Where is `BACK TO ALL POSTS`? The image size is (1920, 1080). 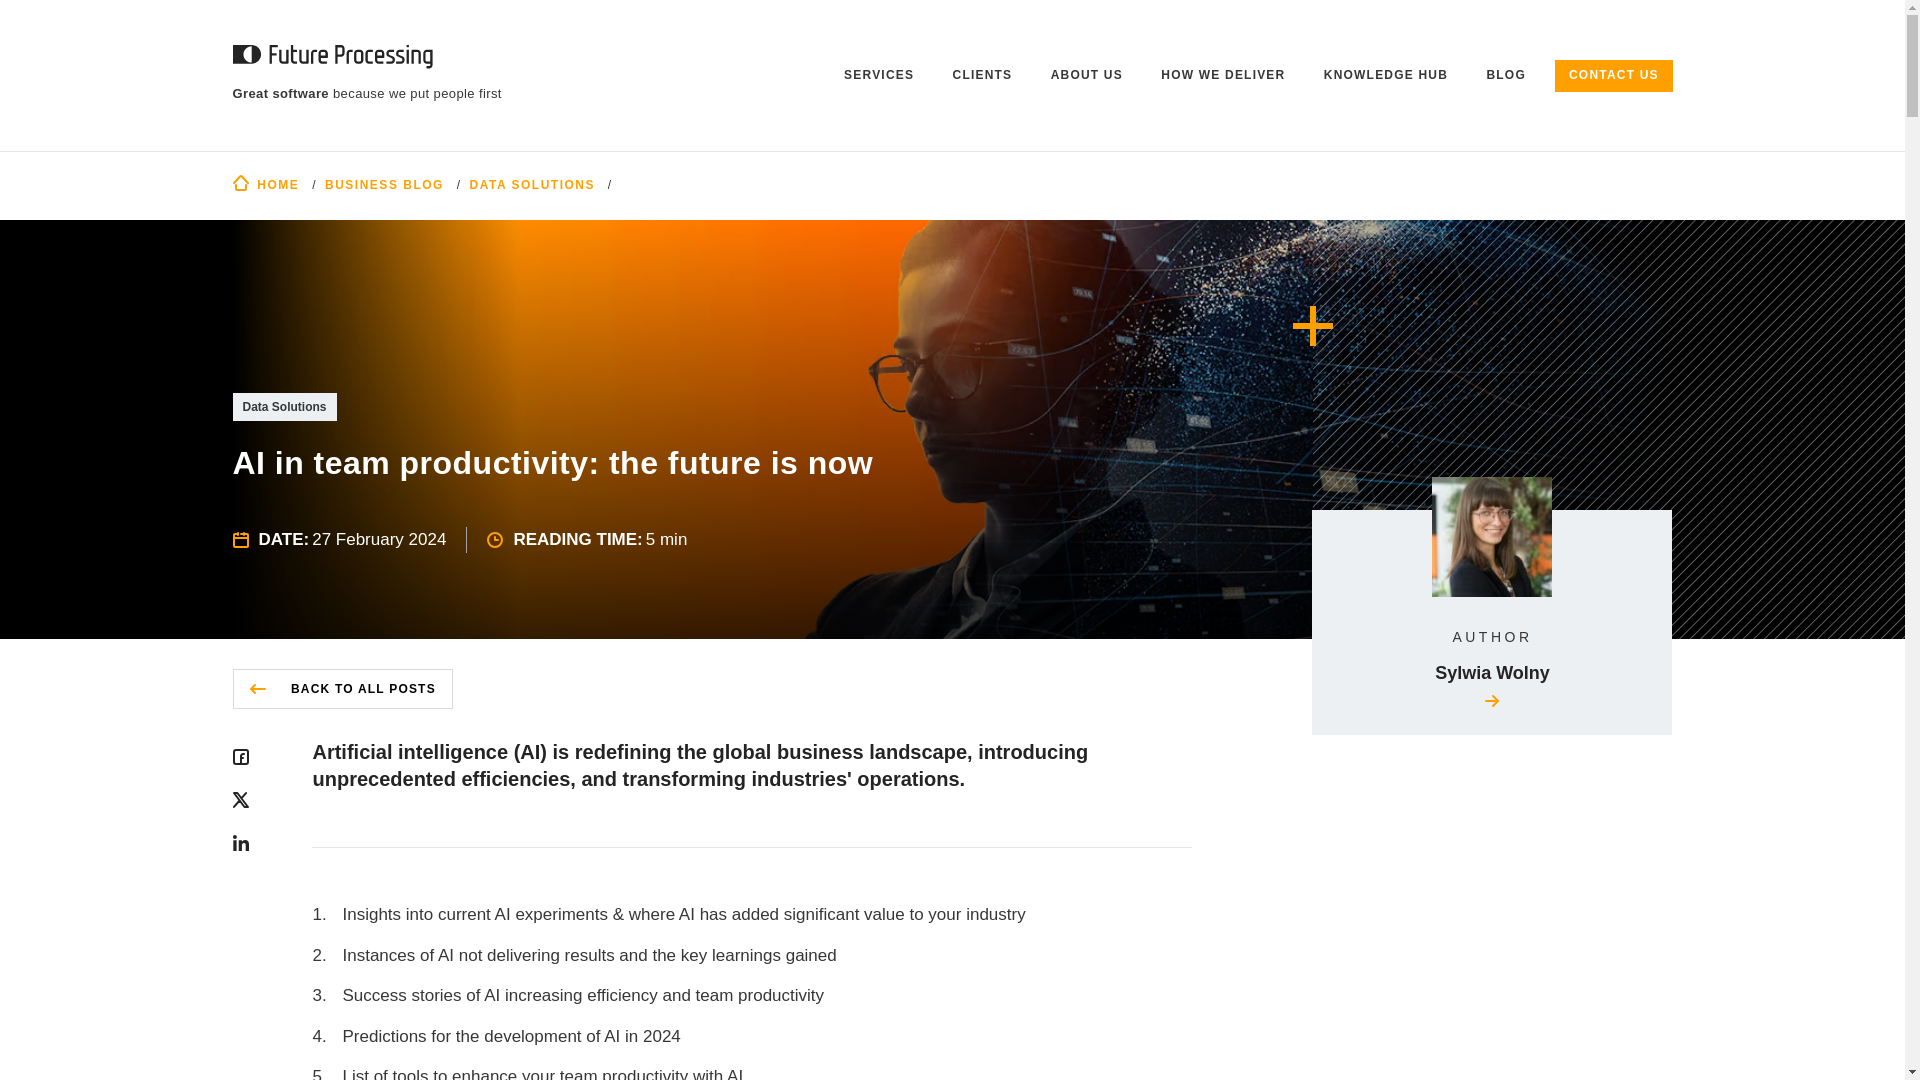 BACK TO ALL POSTS is located at coordinates (342, 688).